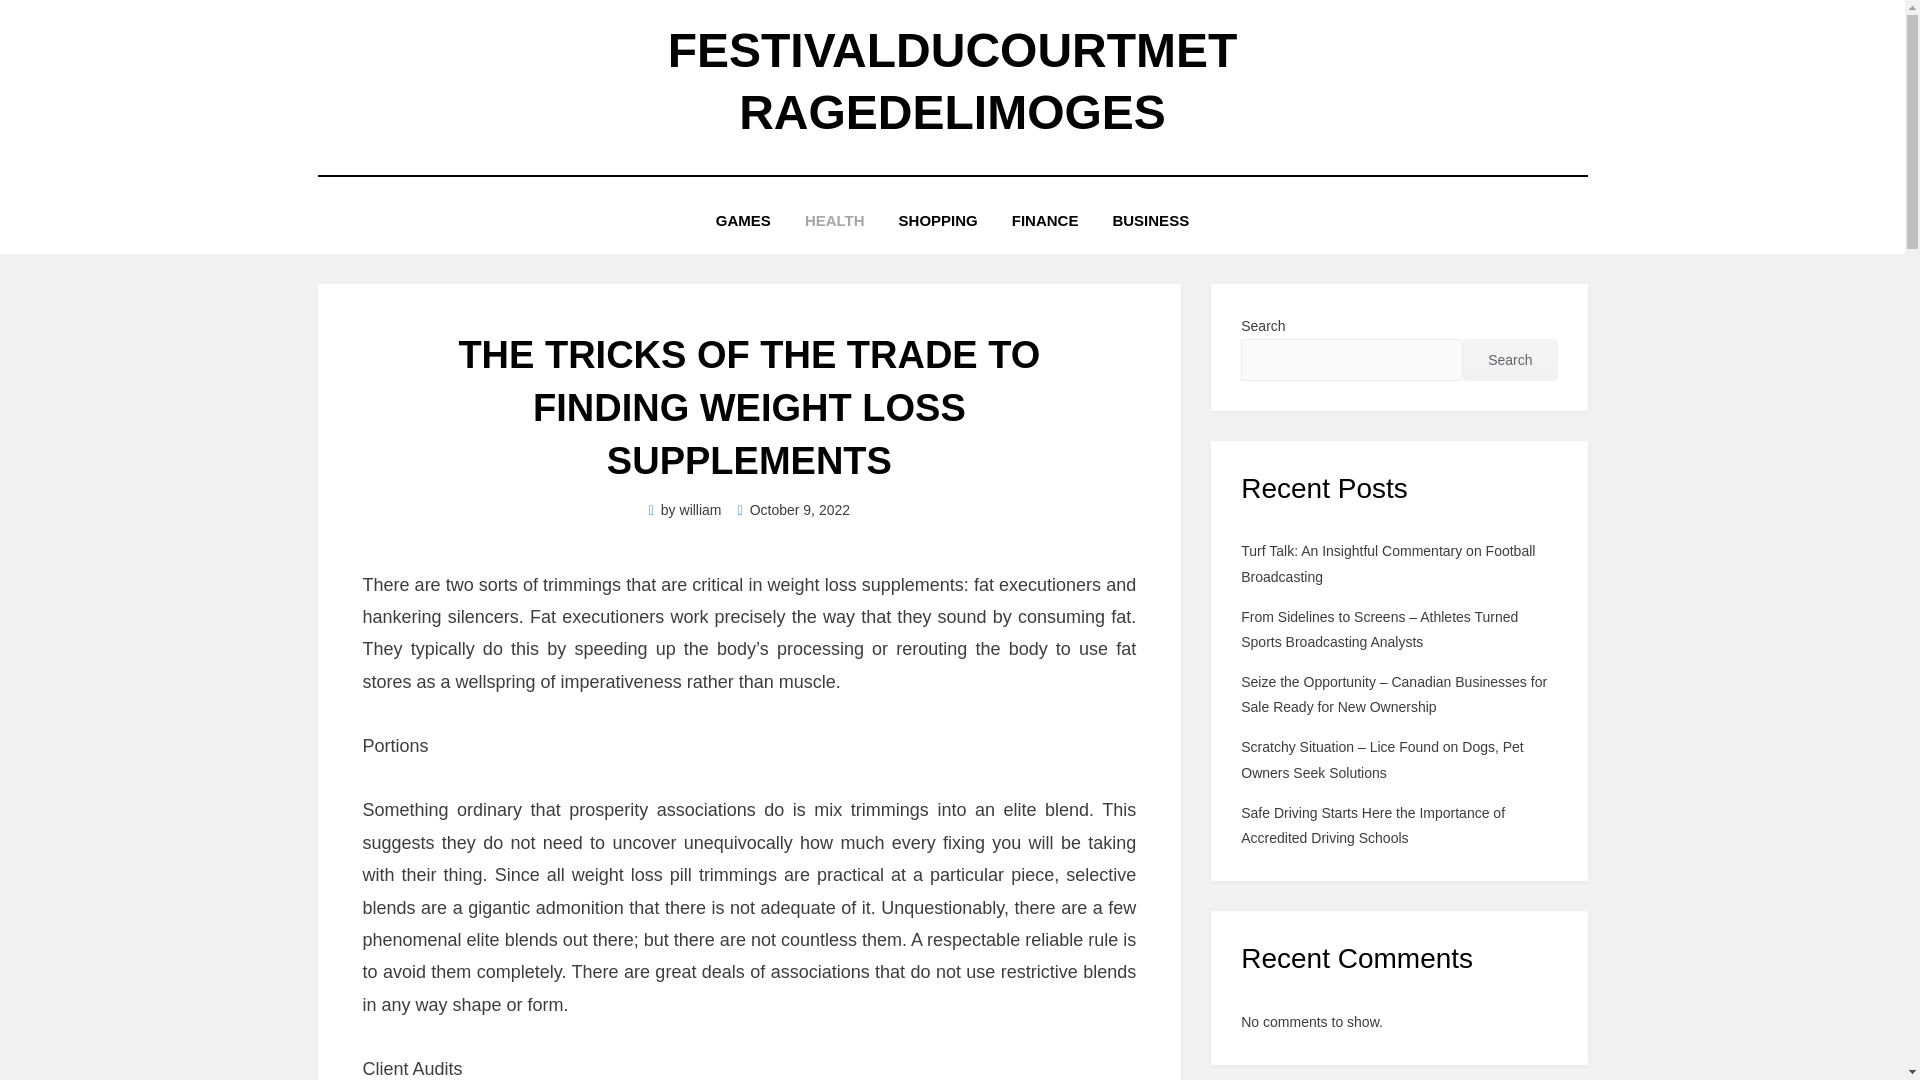 The width and height of the screenshot is (1920, 1080). What do you see at coordinates (794, 510) in the screenshot?
I see `October 9, 2022` at bounding box center [794, 510].